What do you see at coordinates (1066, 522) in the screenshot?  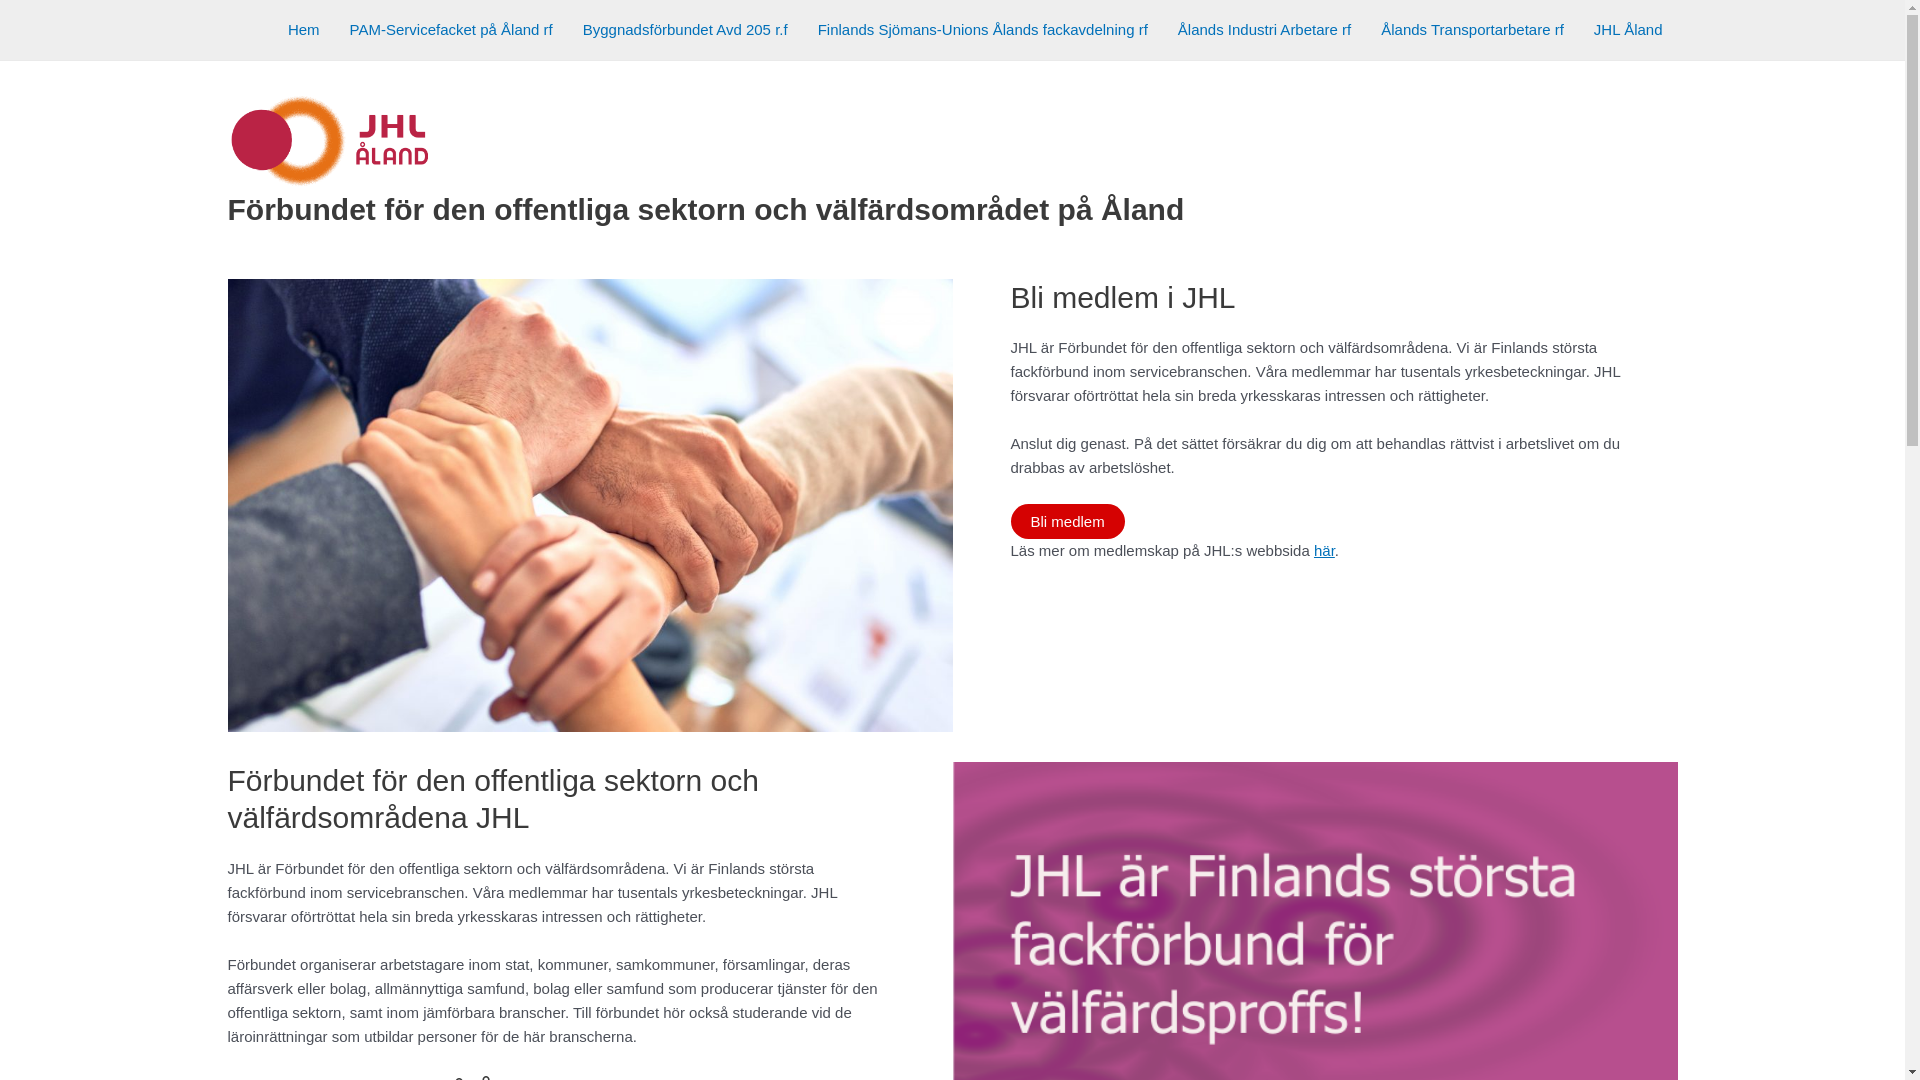 I see `Bli medlem` at bounding box center [1066, 522].